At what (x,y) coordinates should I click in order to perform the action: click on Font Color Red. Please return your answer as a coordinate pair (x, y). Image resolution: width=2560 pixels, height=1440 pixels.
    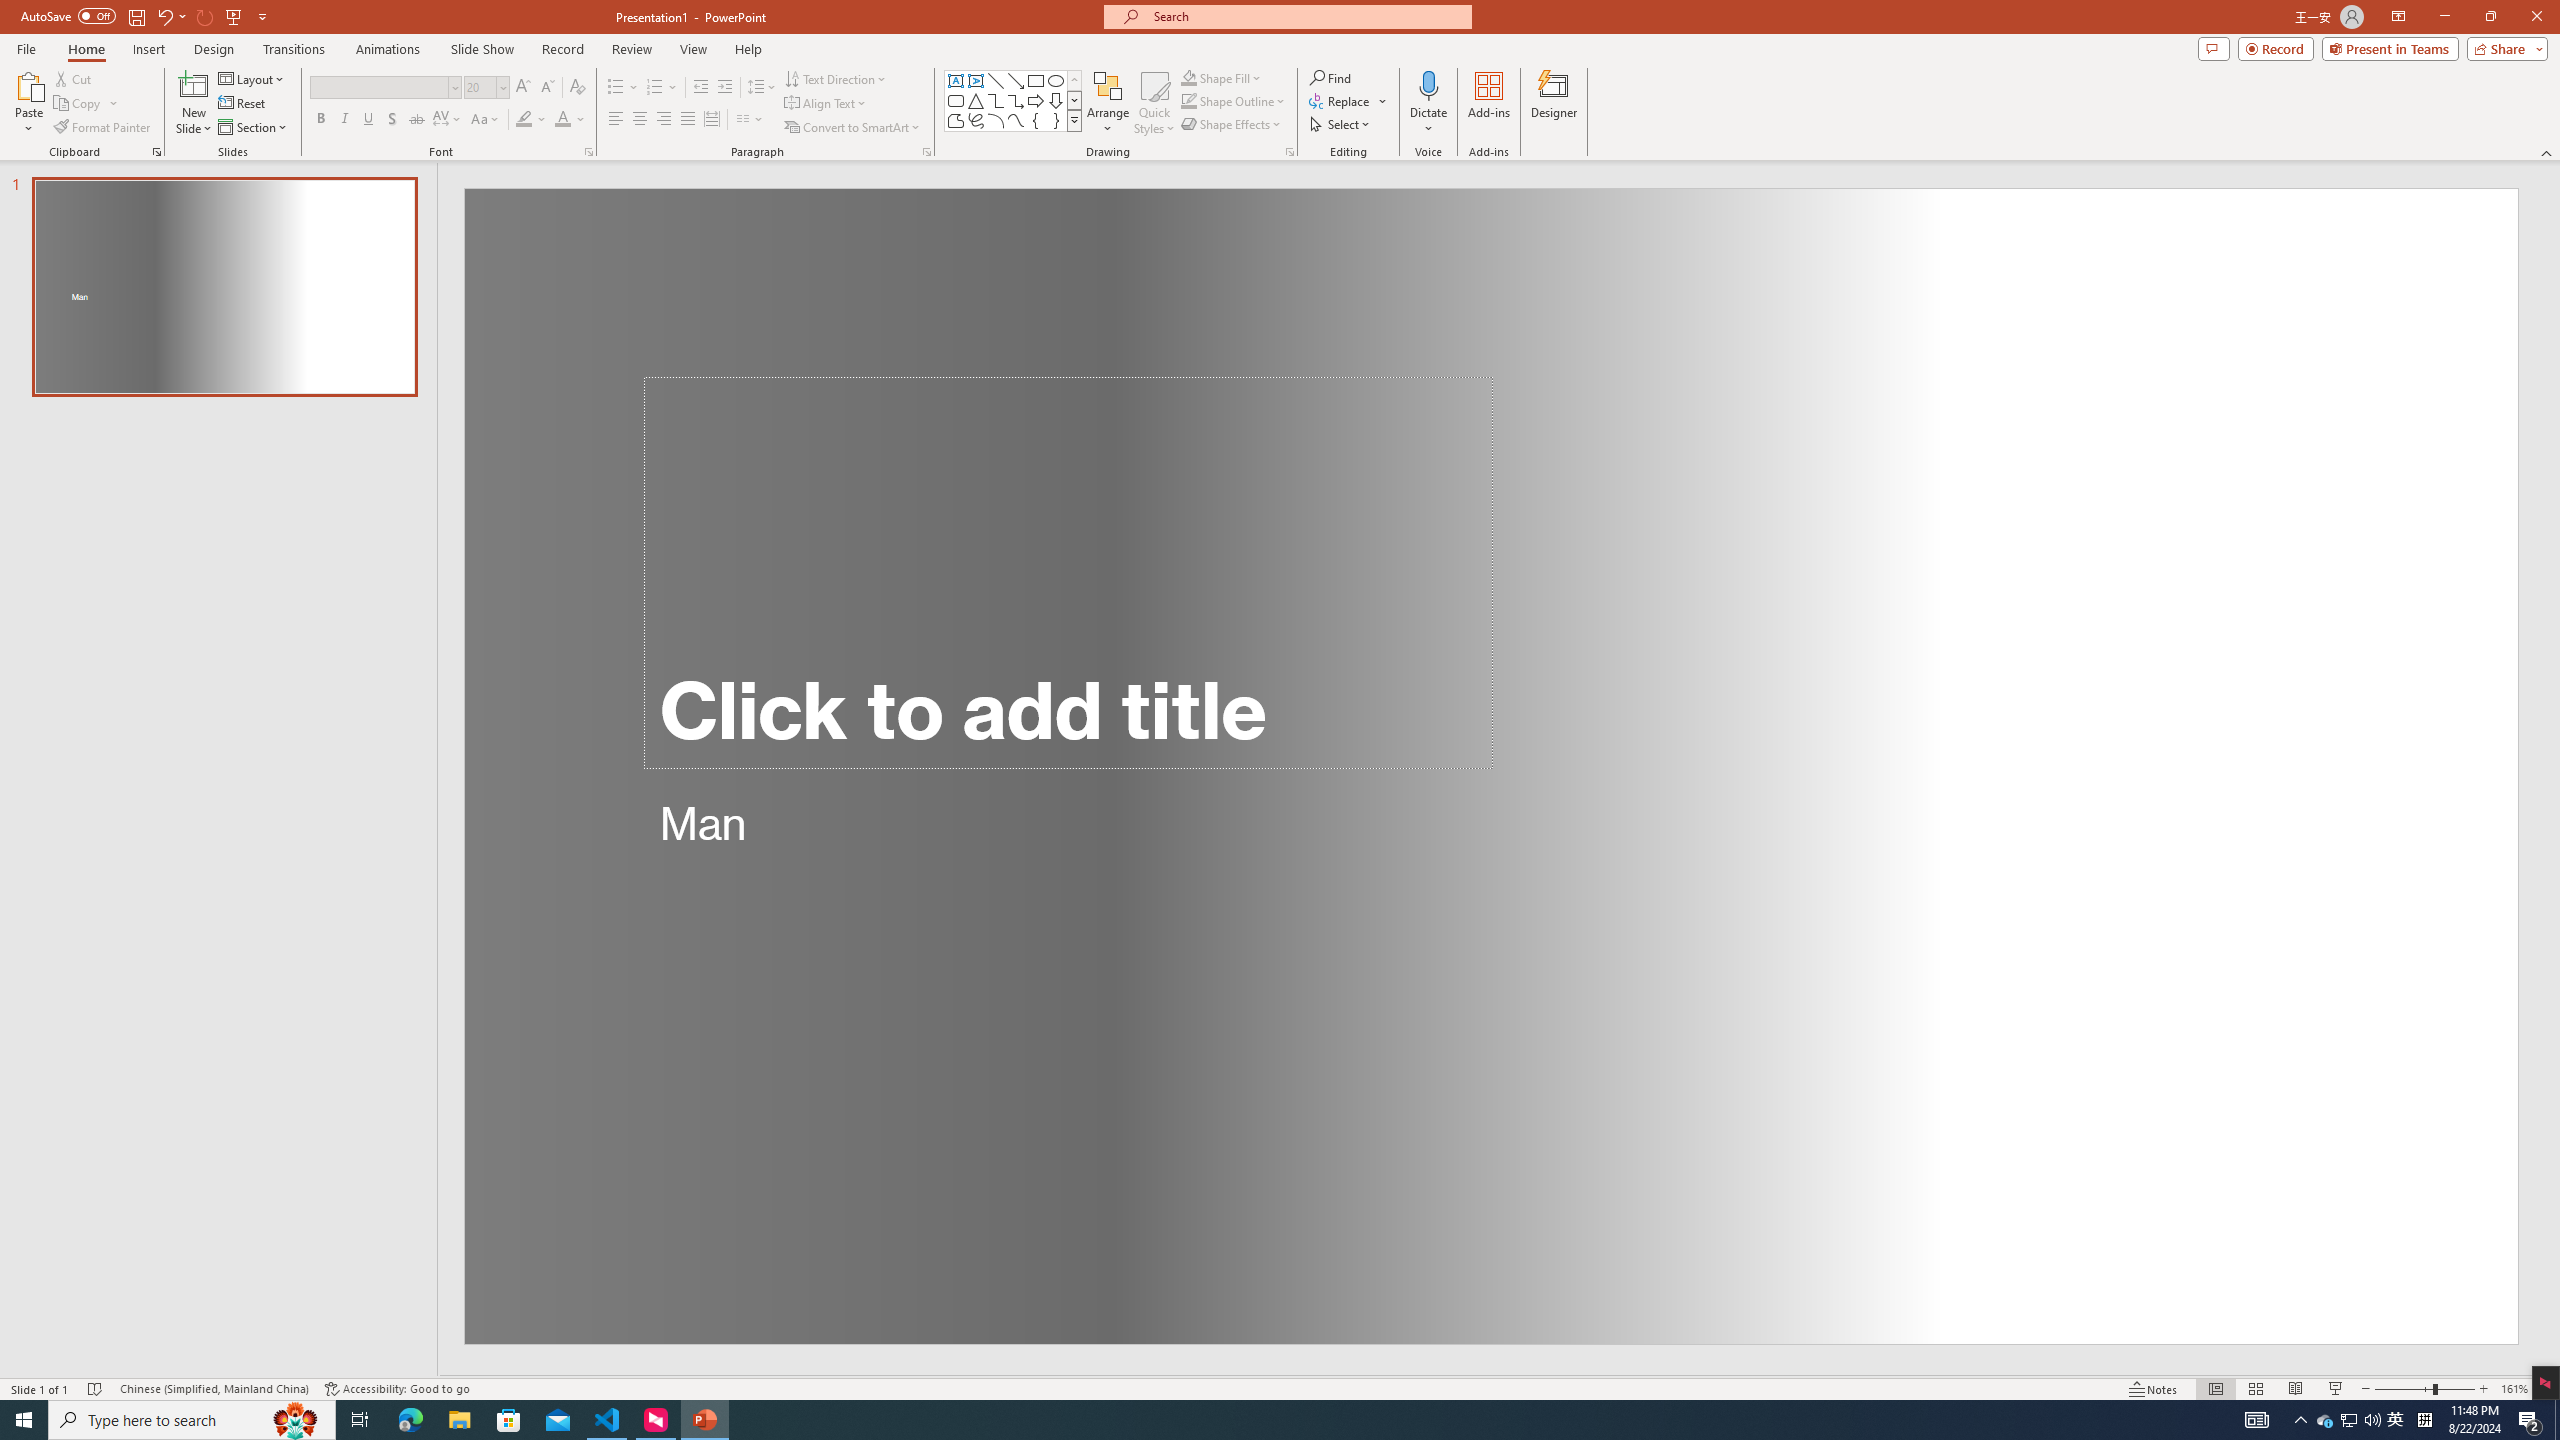
    Looking at the image, I should click on (562, 120).